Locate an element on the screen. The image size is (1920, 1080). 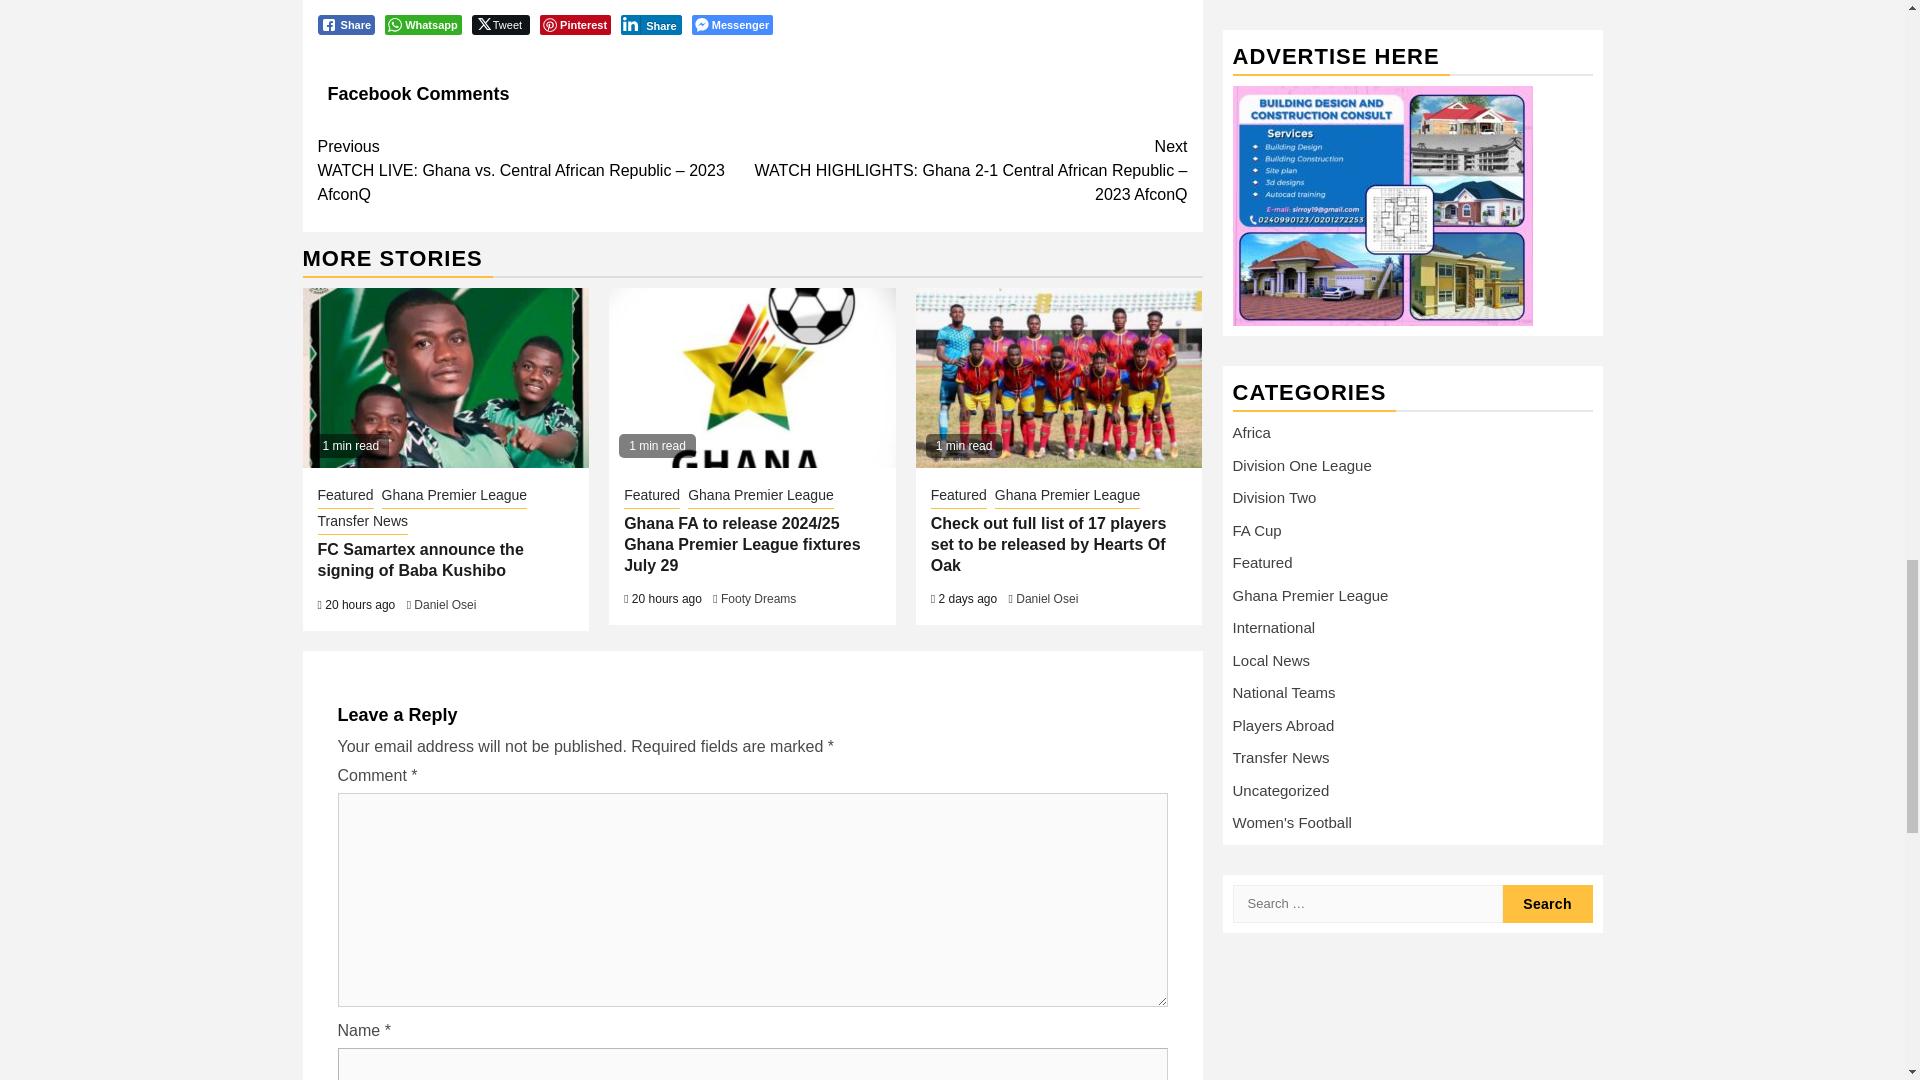
Pinterest is located at coordinates (574, 24).